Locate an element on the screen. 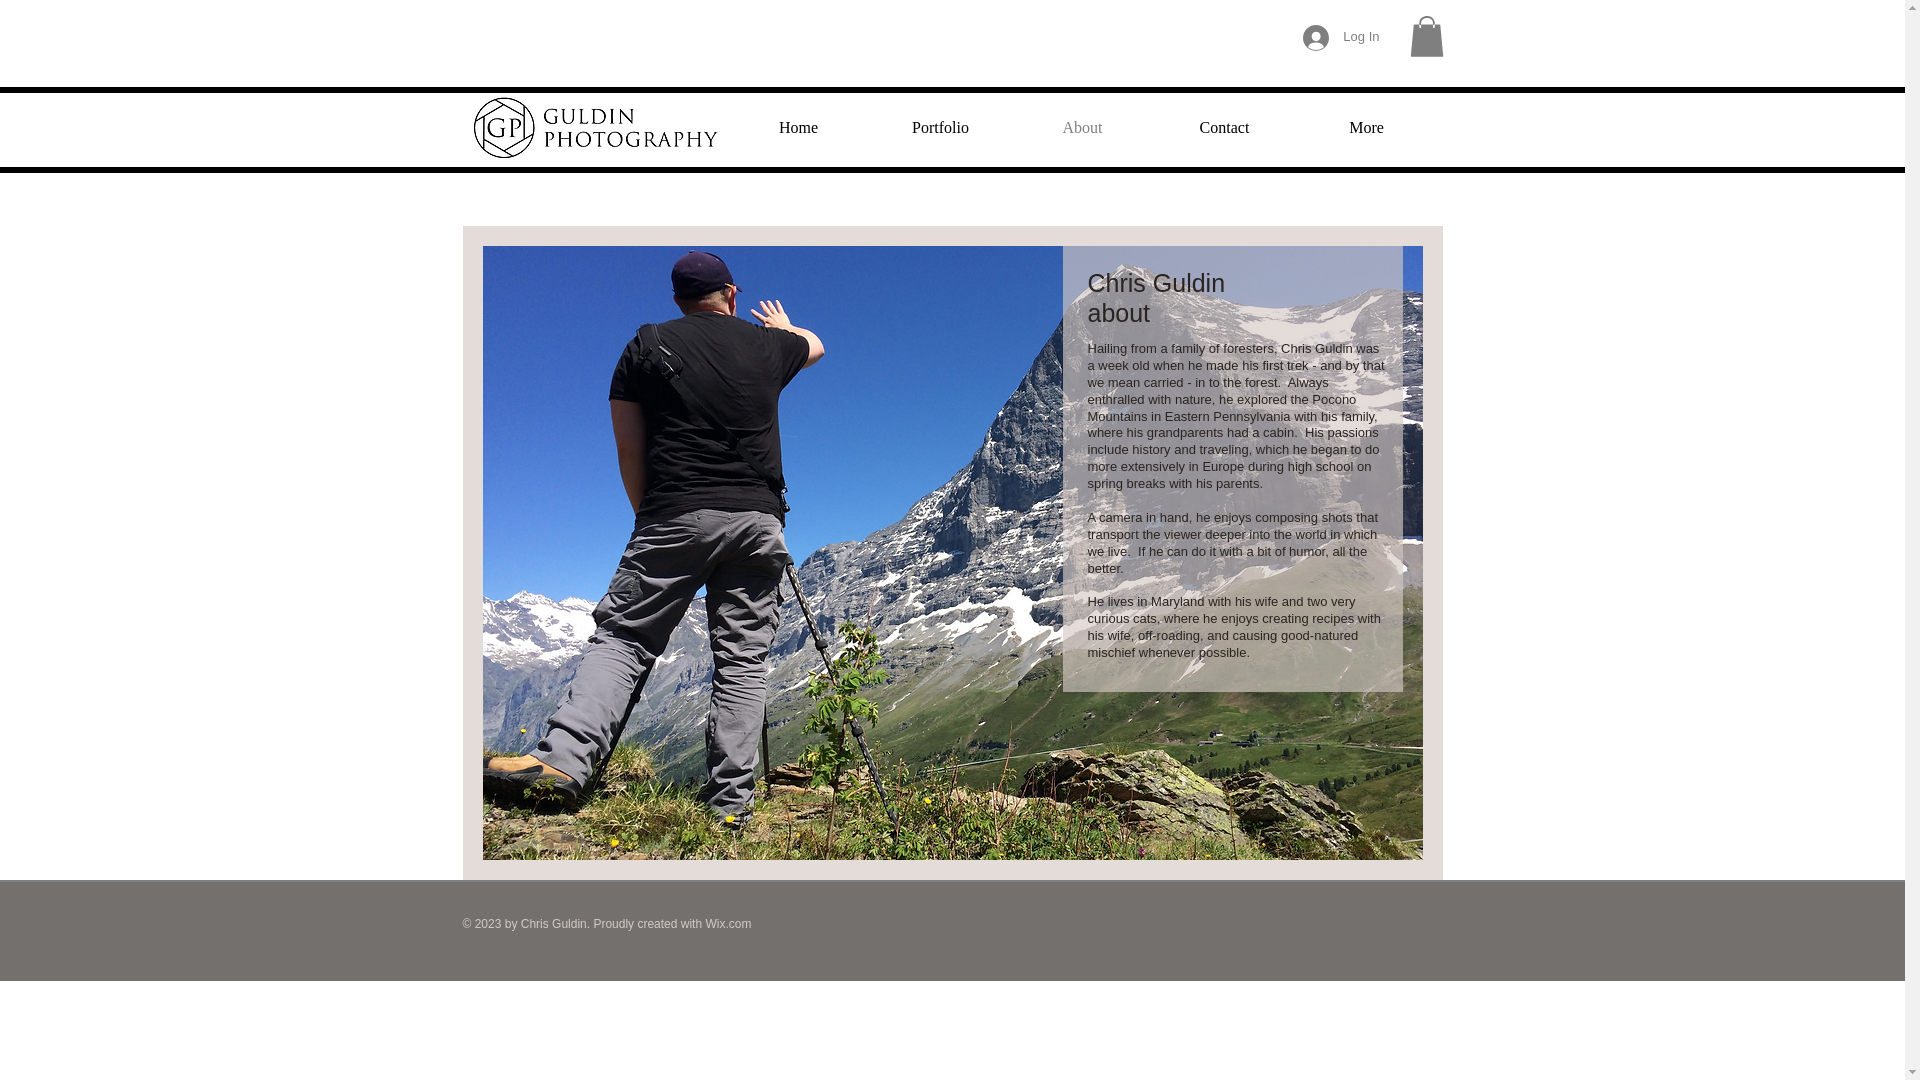  Wix.com is located at coordinates (727, 923).